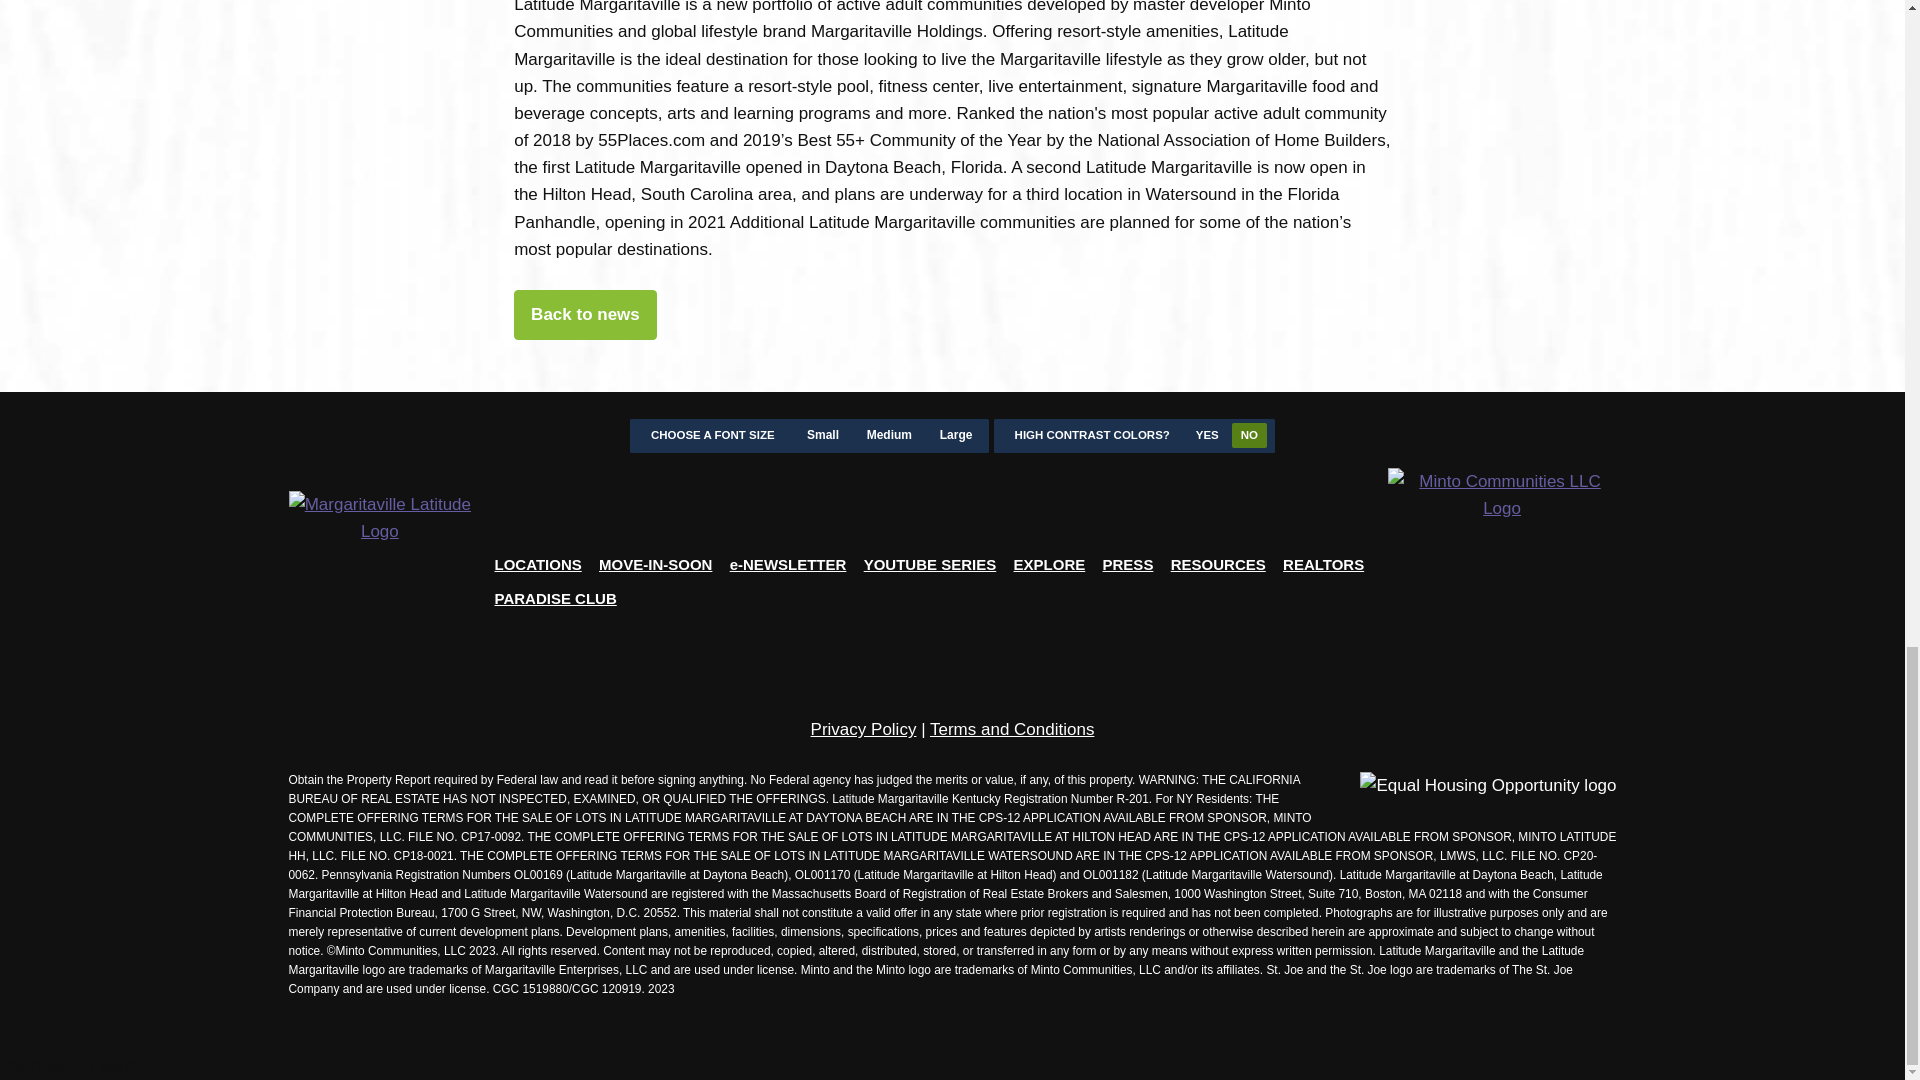 The image size is (1920, 1080). Describe the element at coordinates (712, 436) in the screenshot. I see `CHOOSE A FONT SIZE` at that location.